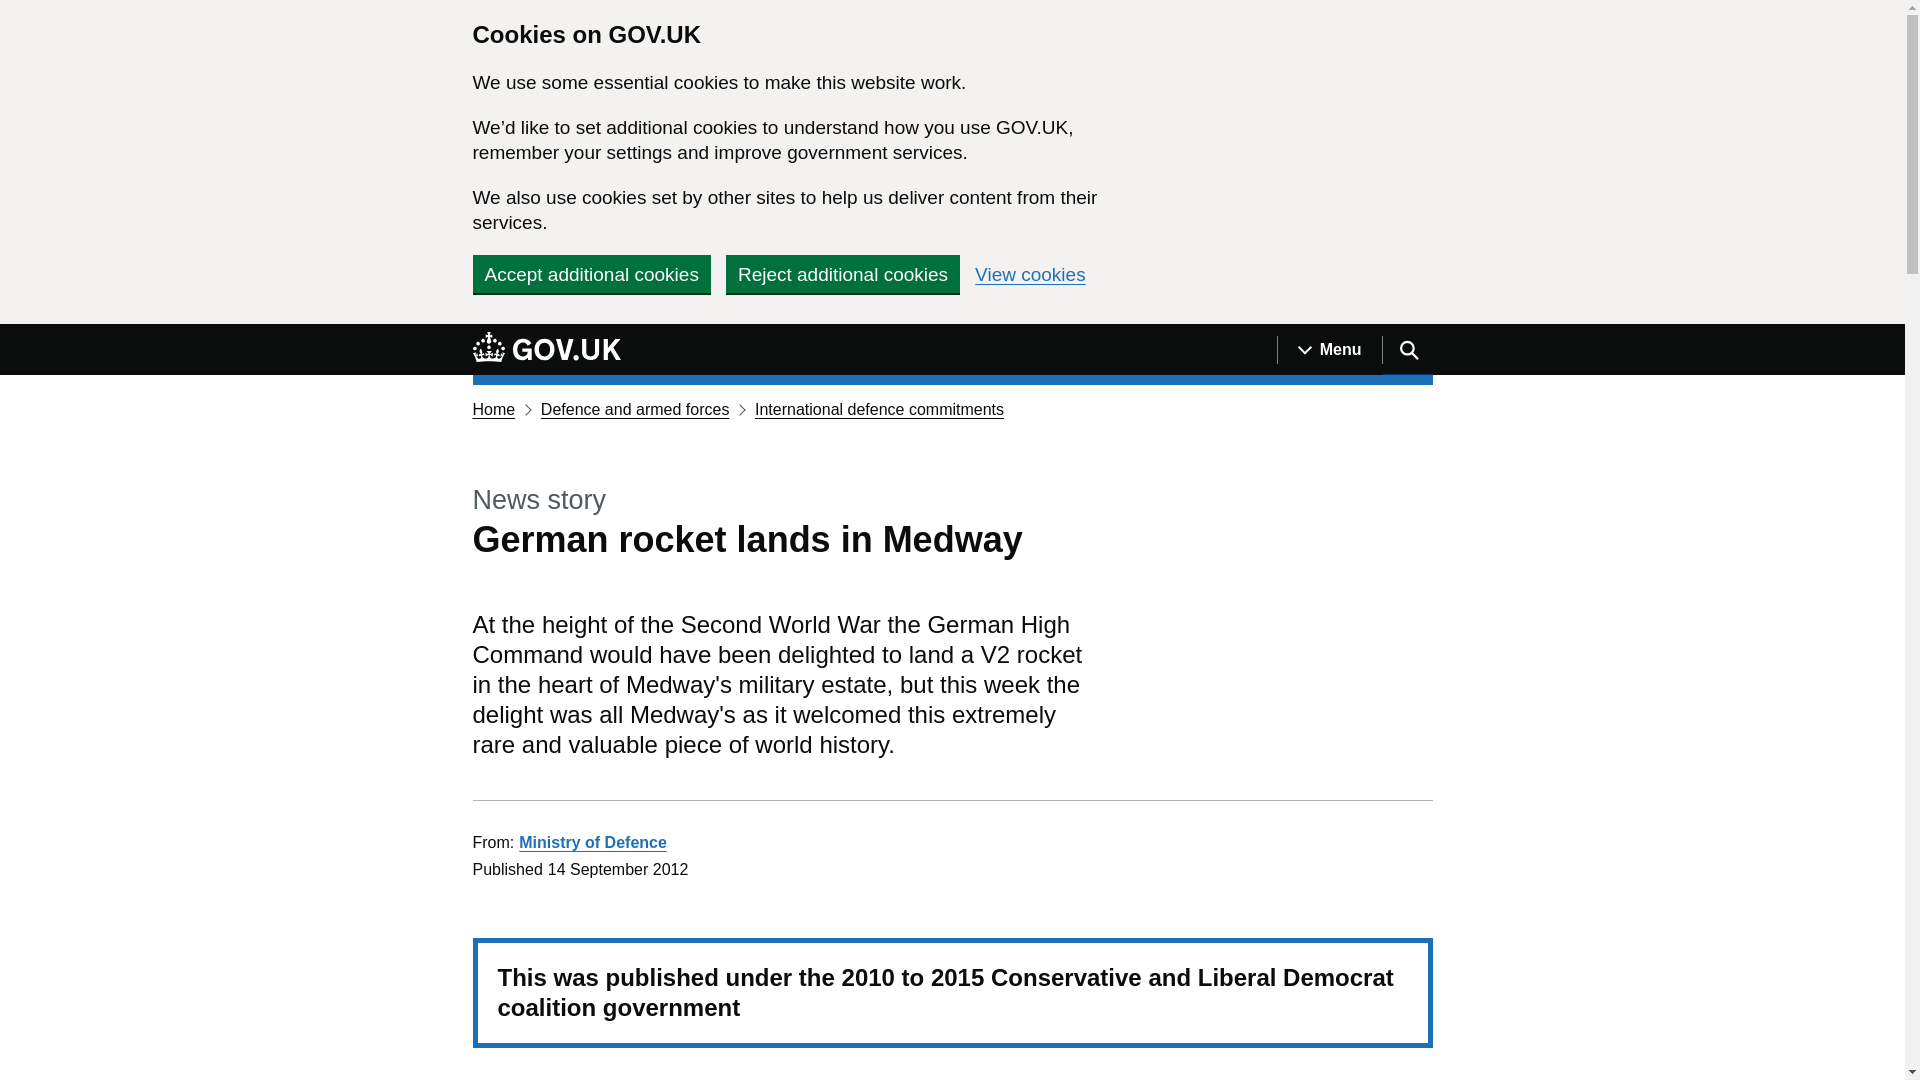 Image resolution: width=1920 pixels, height=1080 pixels. What do you see at coordinates (1407, 350) in the screenshot?
I see `Search GOV.UK` at bounding box center [1407, 350].